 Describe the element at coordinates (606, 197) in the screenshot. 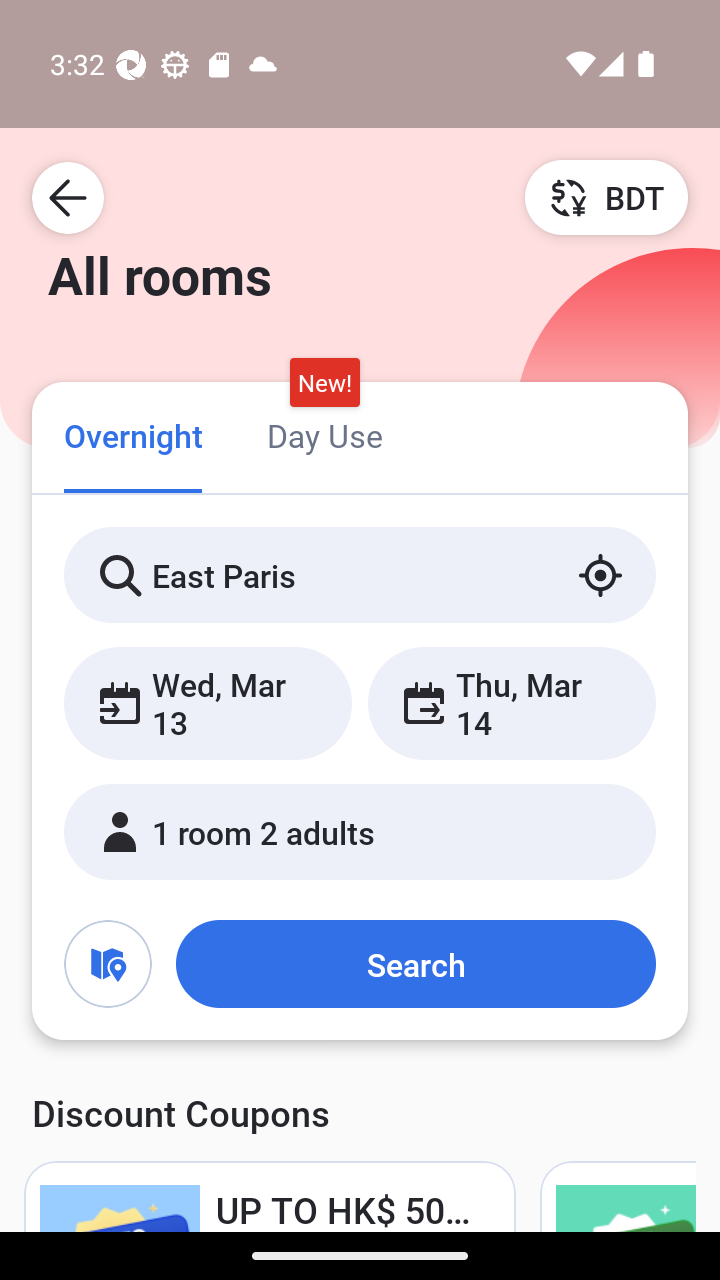

I see `BDT` at that location.